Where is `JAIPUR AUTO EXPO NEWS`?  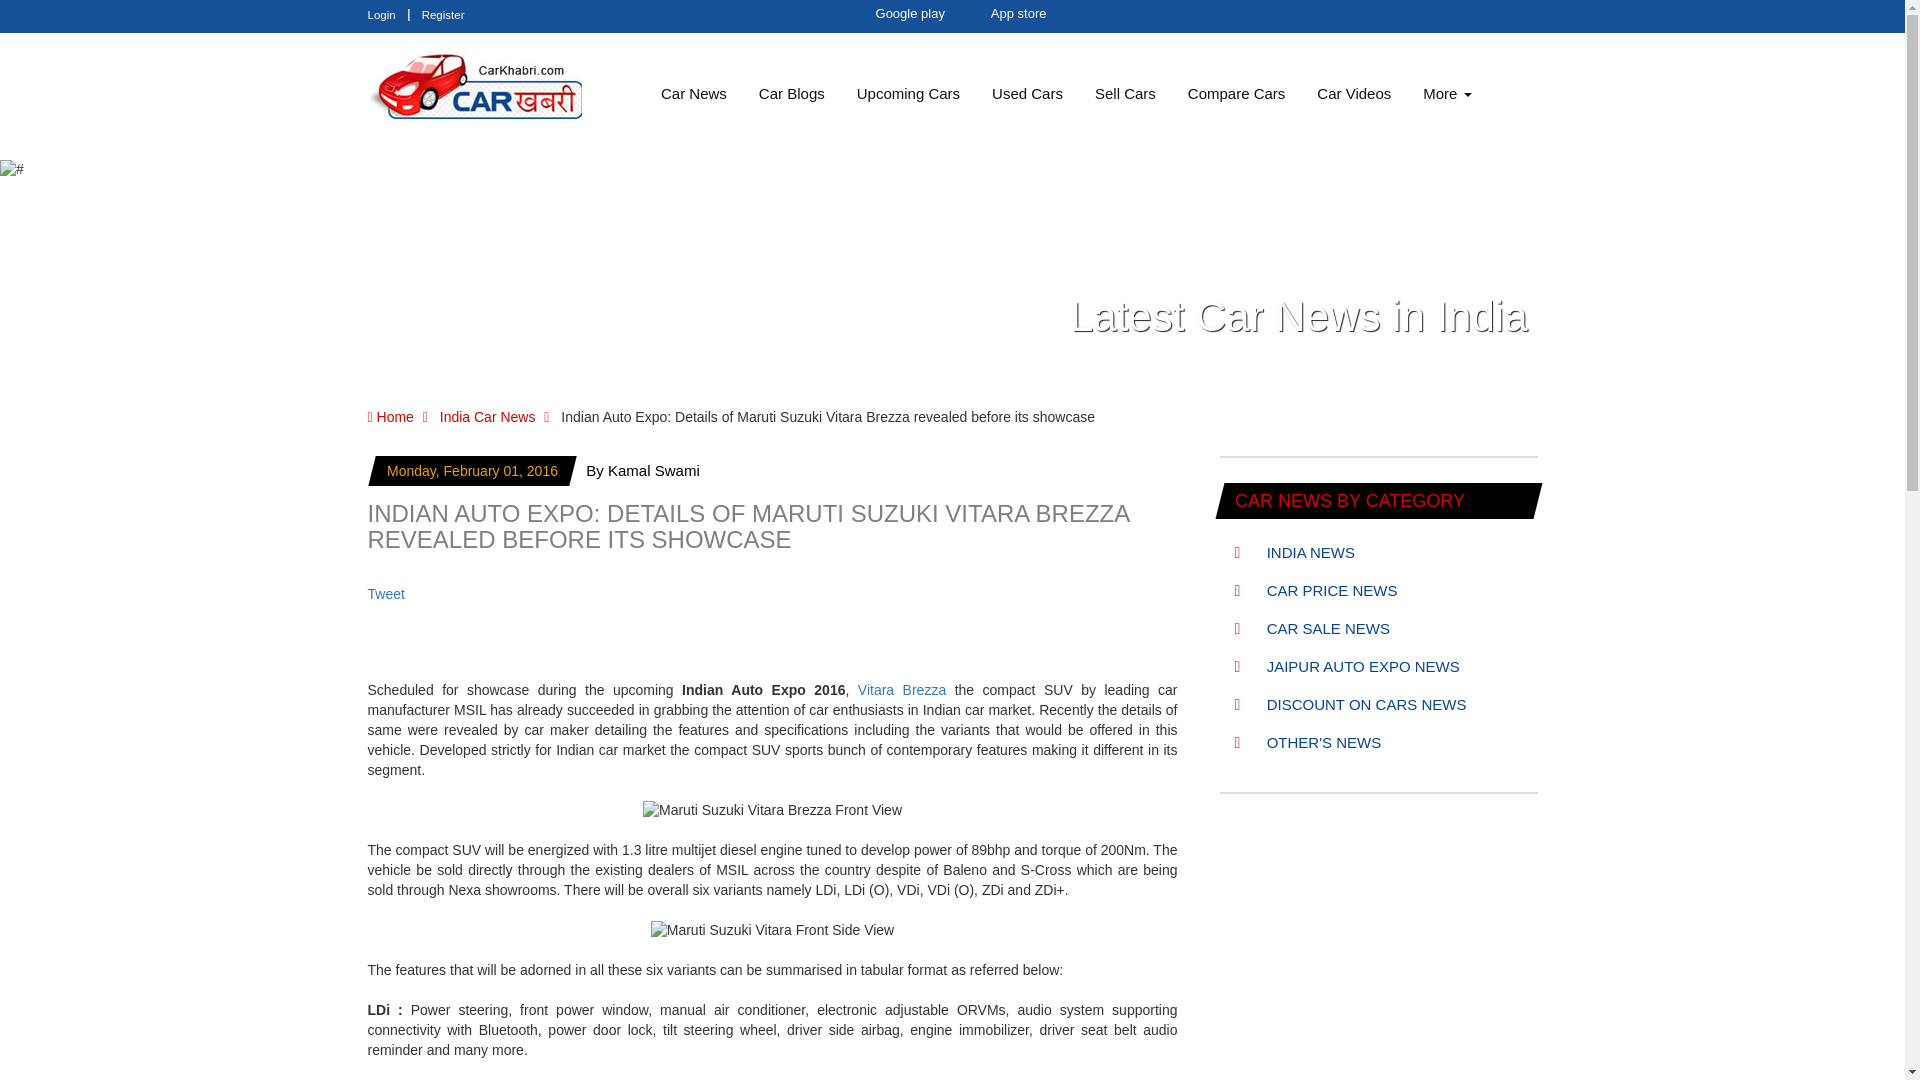 JAIPUR AUTO EXPO NEWS is located at coordinates (1346, 666).